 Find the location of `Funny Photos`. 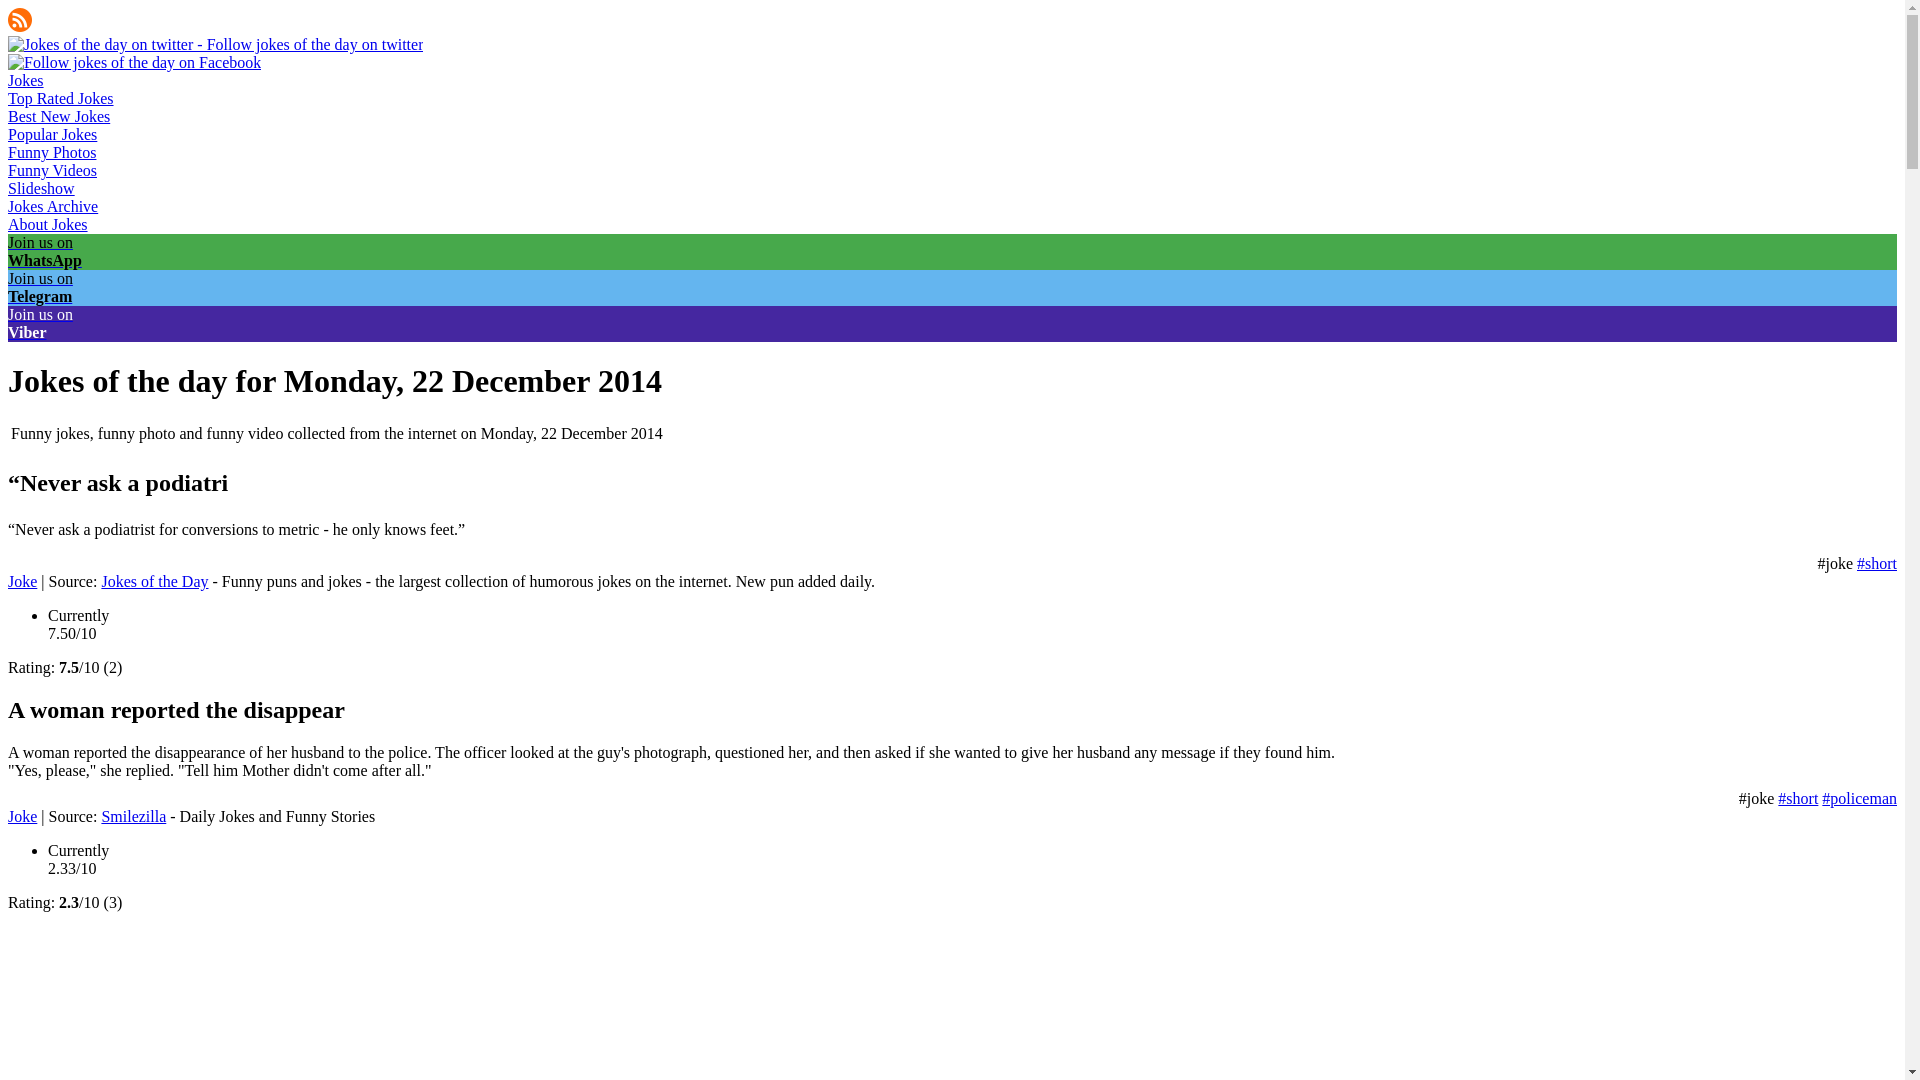

Funny Photos is located at coordinates (52, 152).